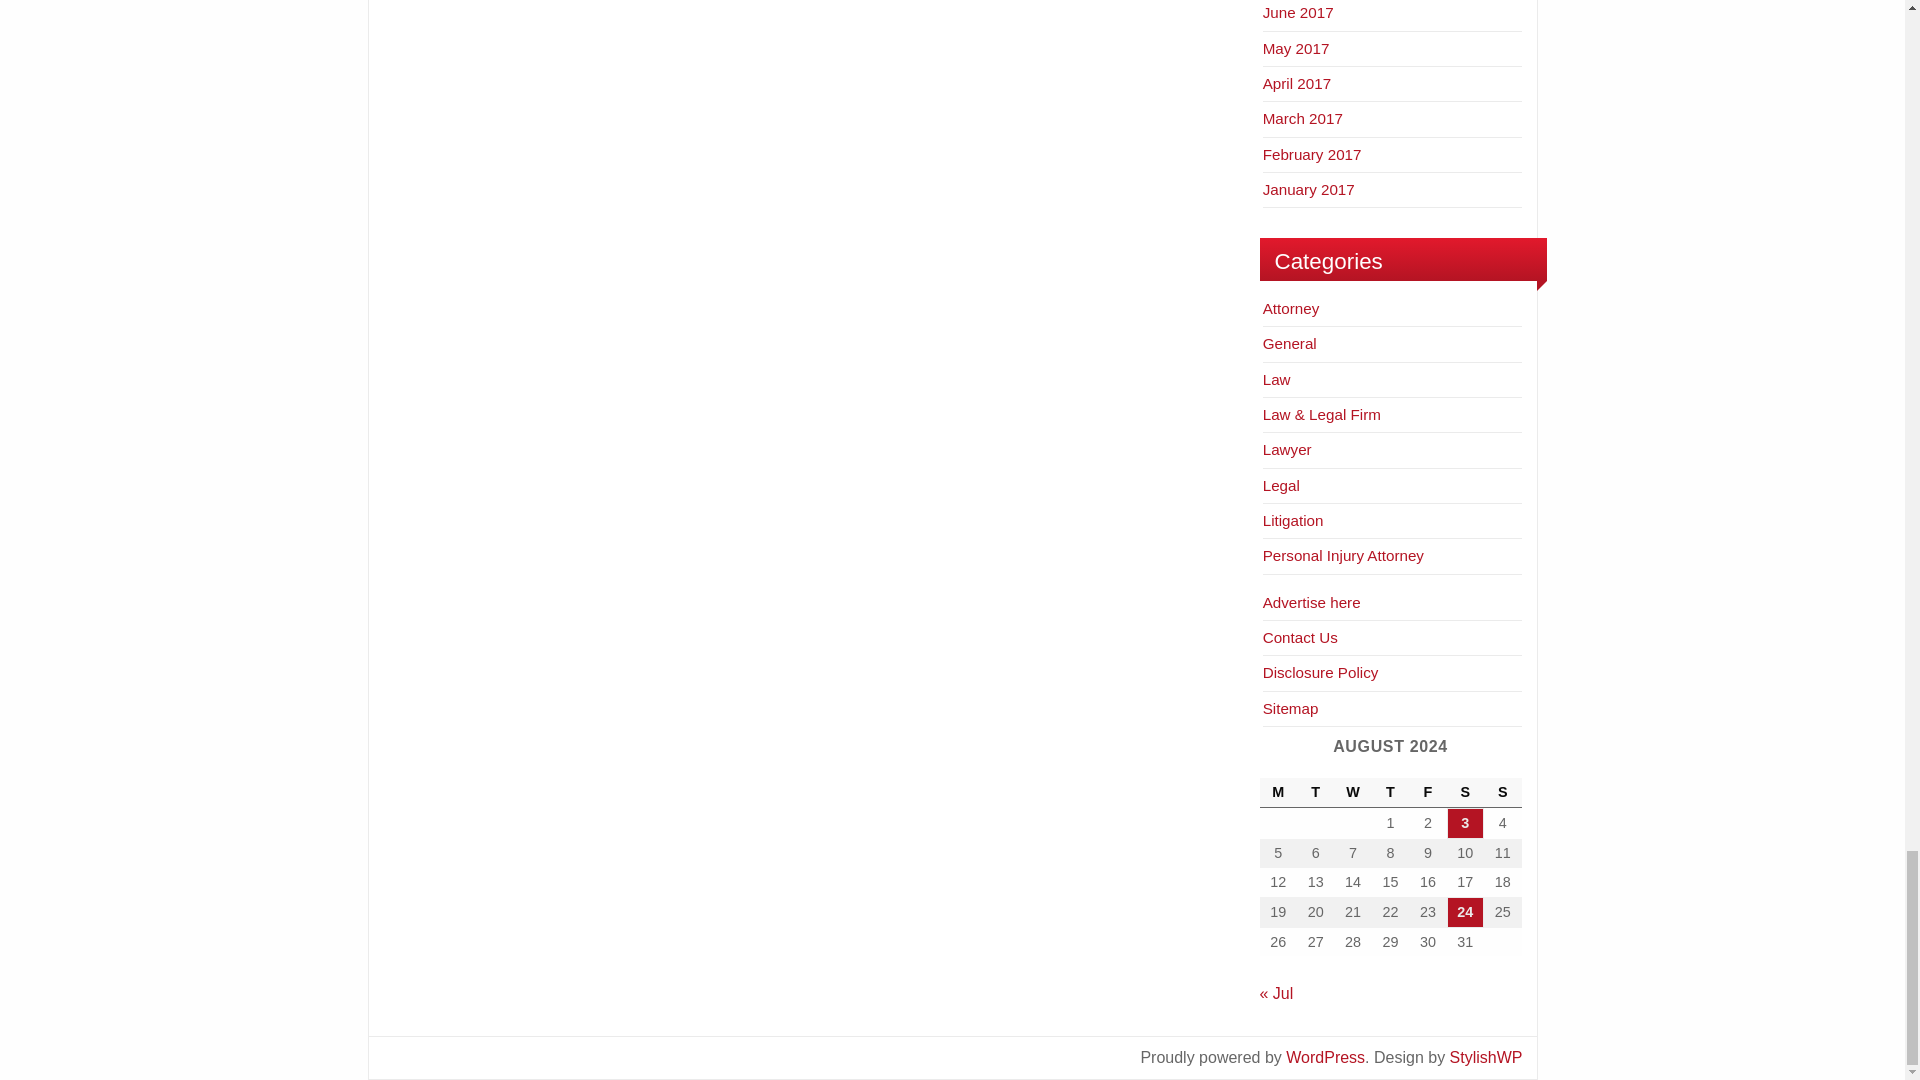 The height and width of the screenshot is (1080, 1920). I want to click on Monday, so click(1278, 792).